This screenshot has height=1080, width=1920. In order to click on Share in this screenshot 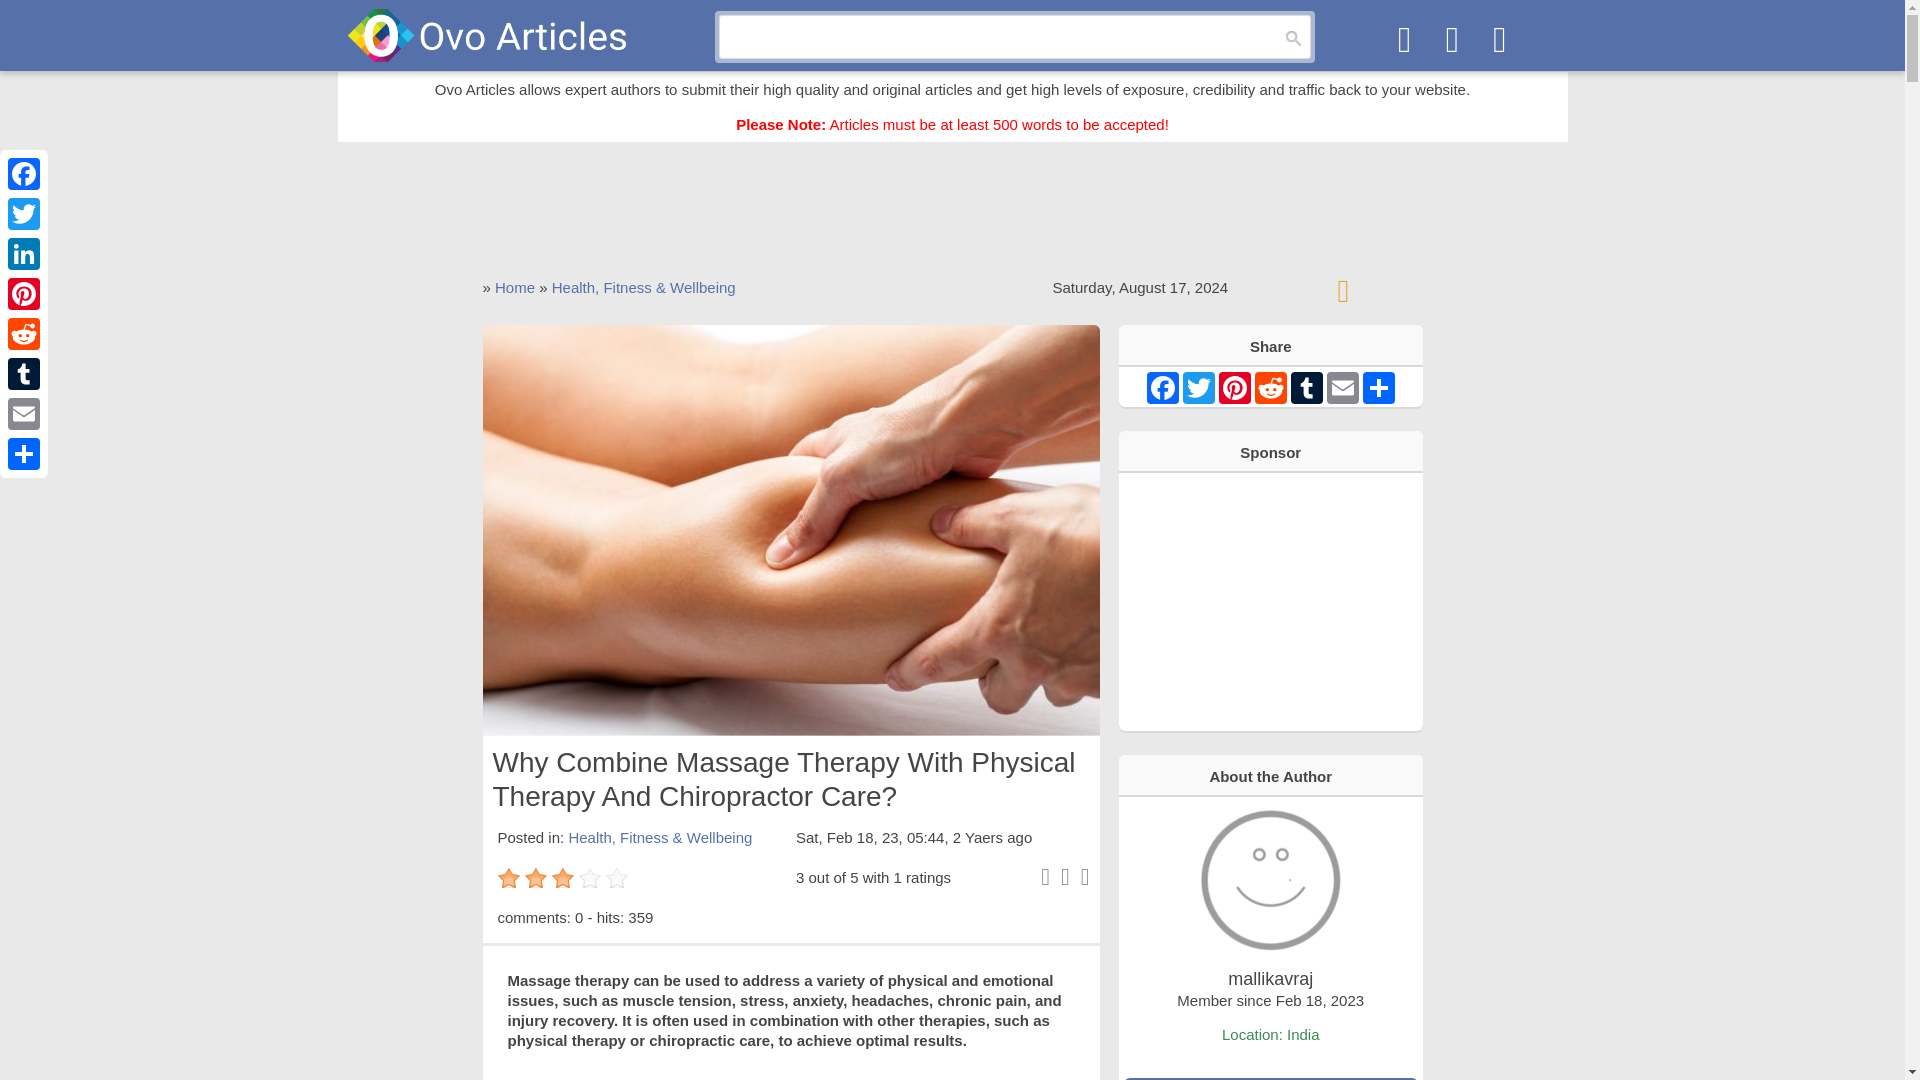, I will do `click(1379, 387)`.